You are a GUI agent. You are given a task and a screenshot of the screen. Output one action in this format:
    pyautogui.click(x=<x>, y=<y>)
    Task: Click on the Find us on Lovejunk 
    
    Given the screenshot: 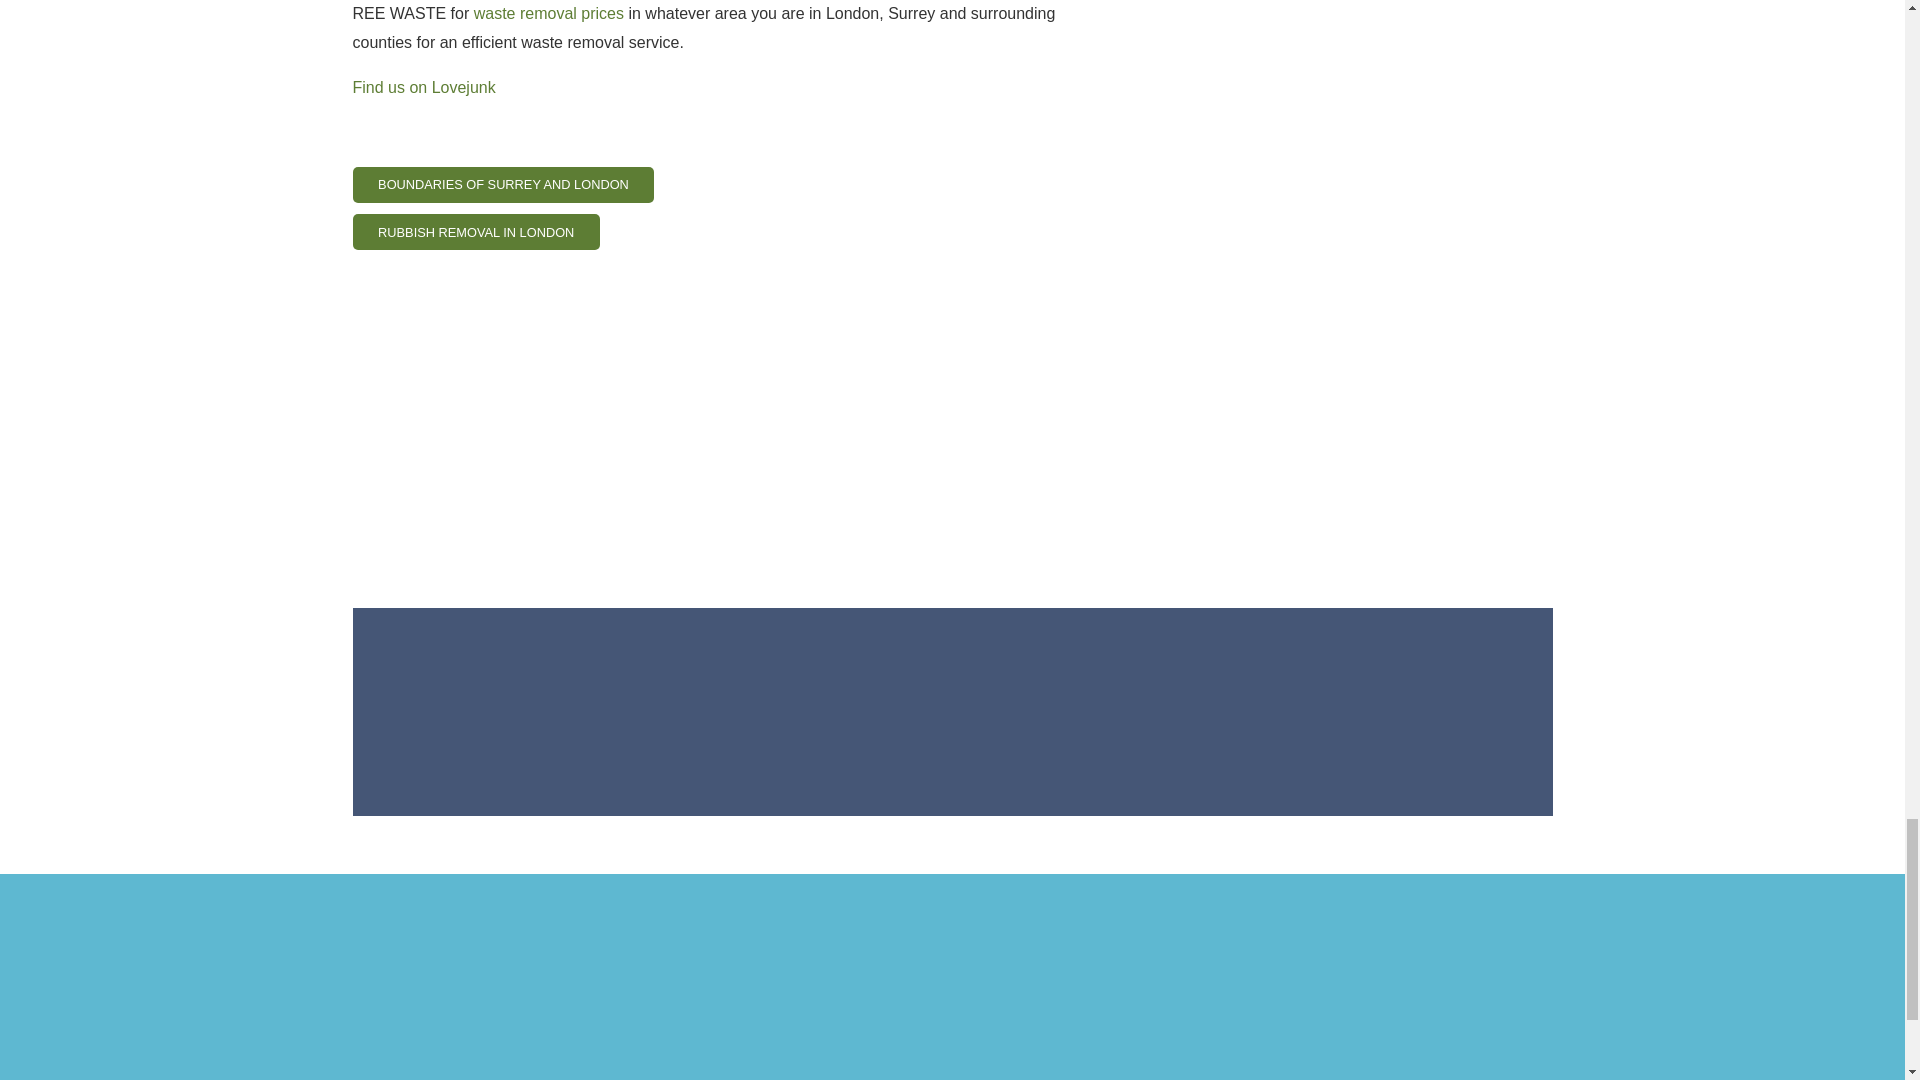 What is the action you would take?
    pyautogui.click(x=425, y=87)
    